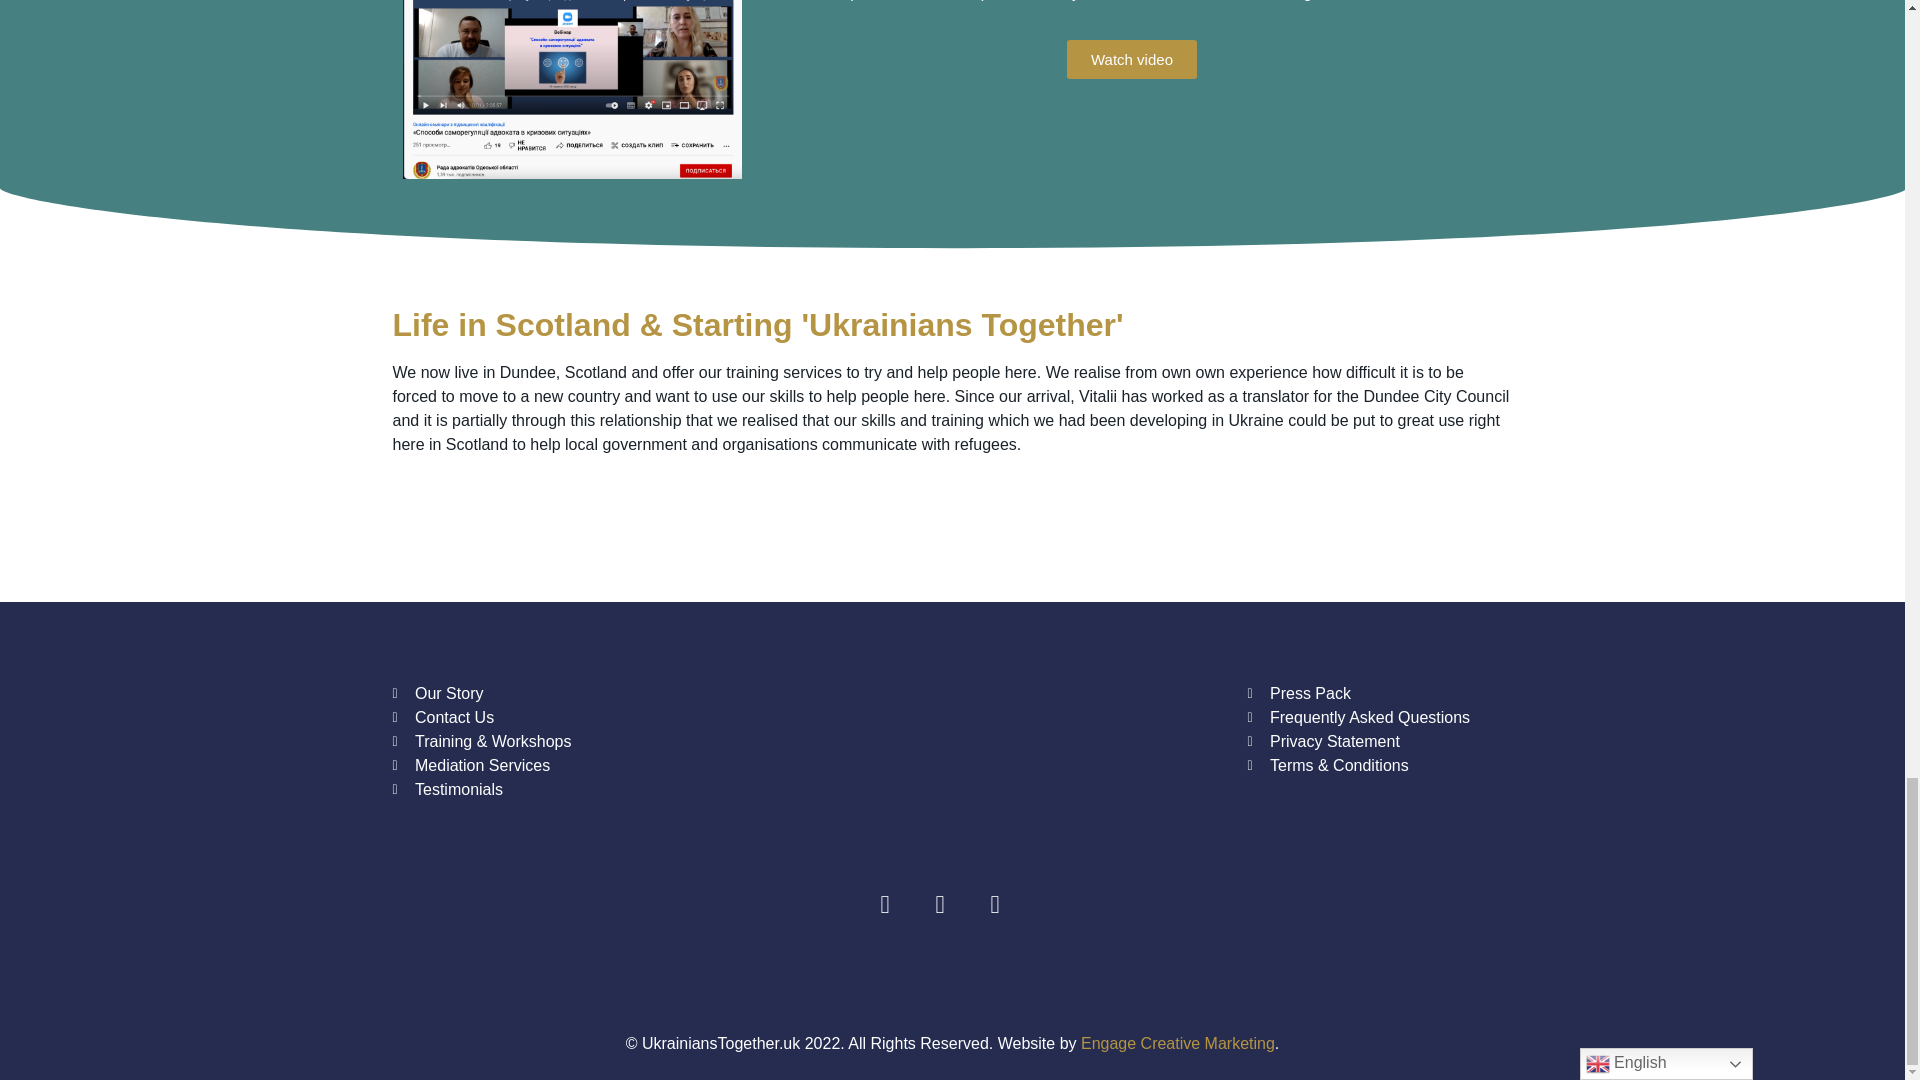 This screenshot has width=1920, height=1080. What do you see at coordinates (524, 718) in the screenshot?
I see `Contact Us` at bounding box center [524, 718].